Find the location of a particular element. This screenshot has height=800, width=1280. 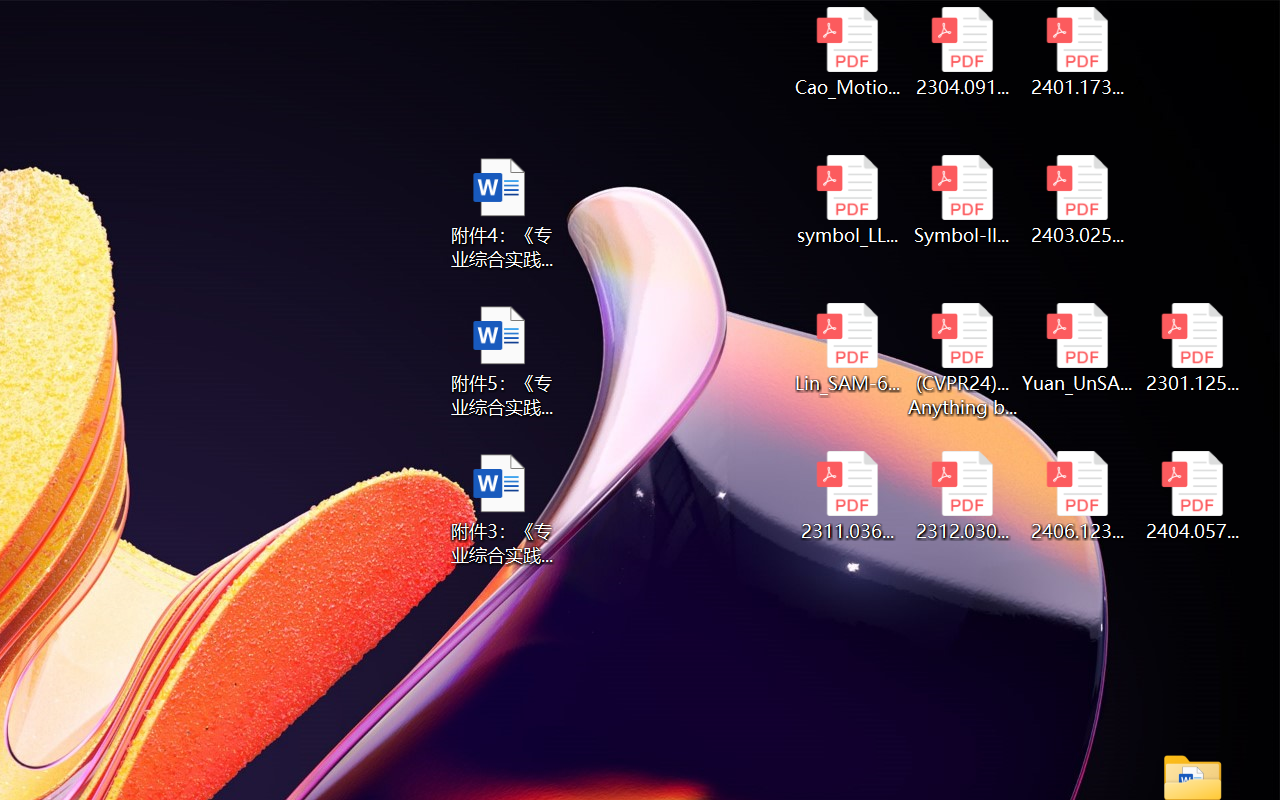

2406.12373v2.pdf is located at coordinates (1078, 496).